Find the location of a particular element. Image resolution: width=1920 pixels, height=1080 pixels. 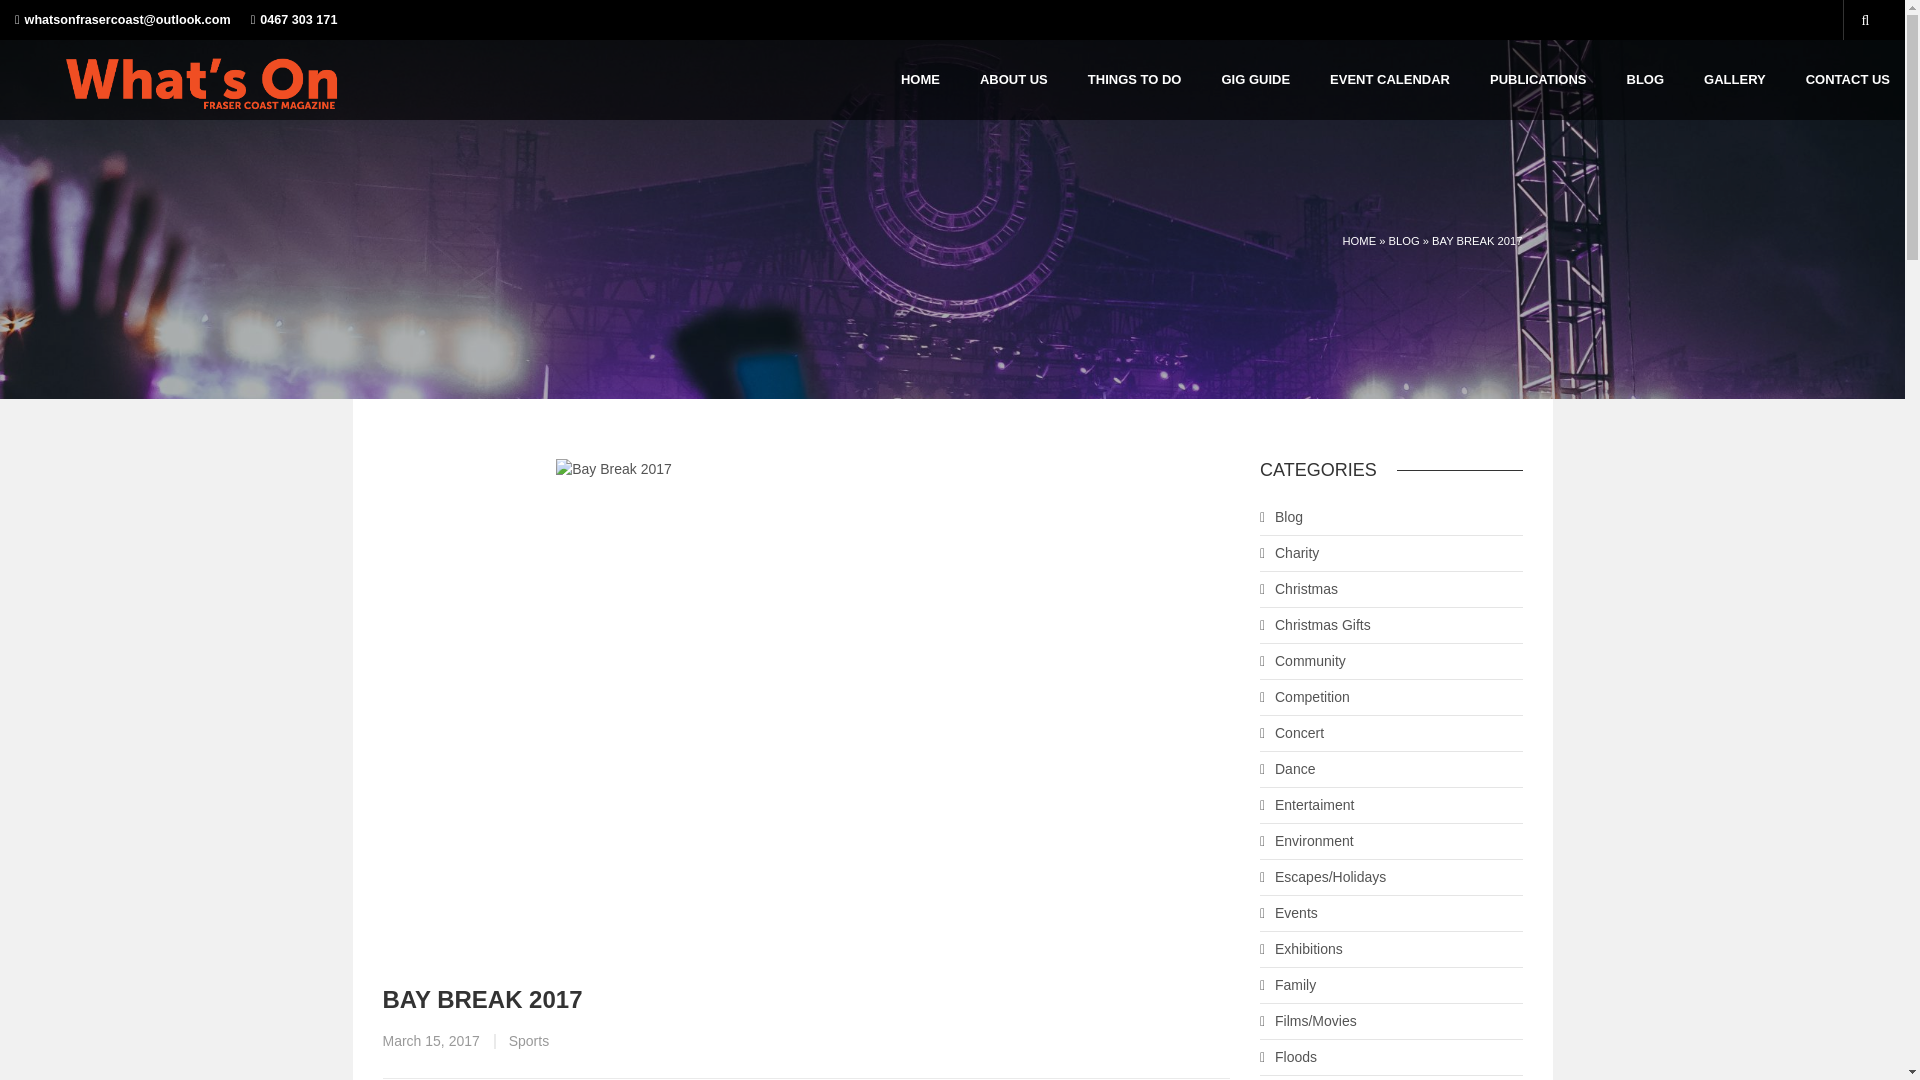

THINGS TO DO is located at coordinates (1135, 79).